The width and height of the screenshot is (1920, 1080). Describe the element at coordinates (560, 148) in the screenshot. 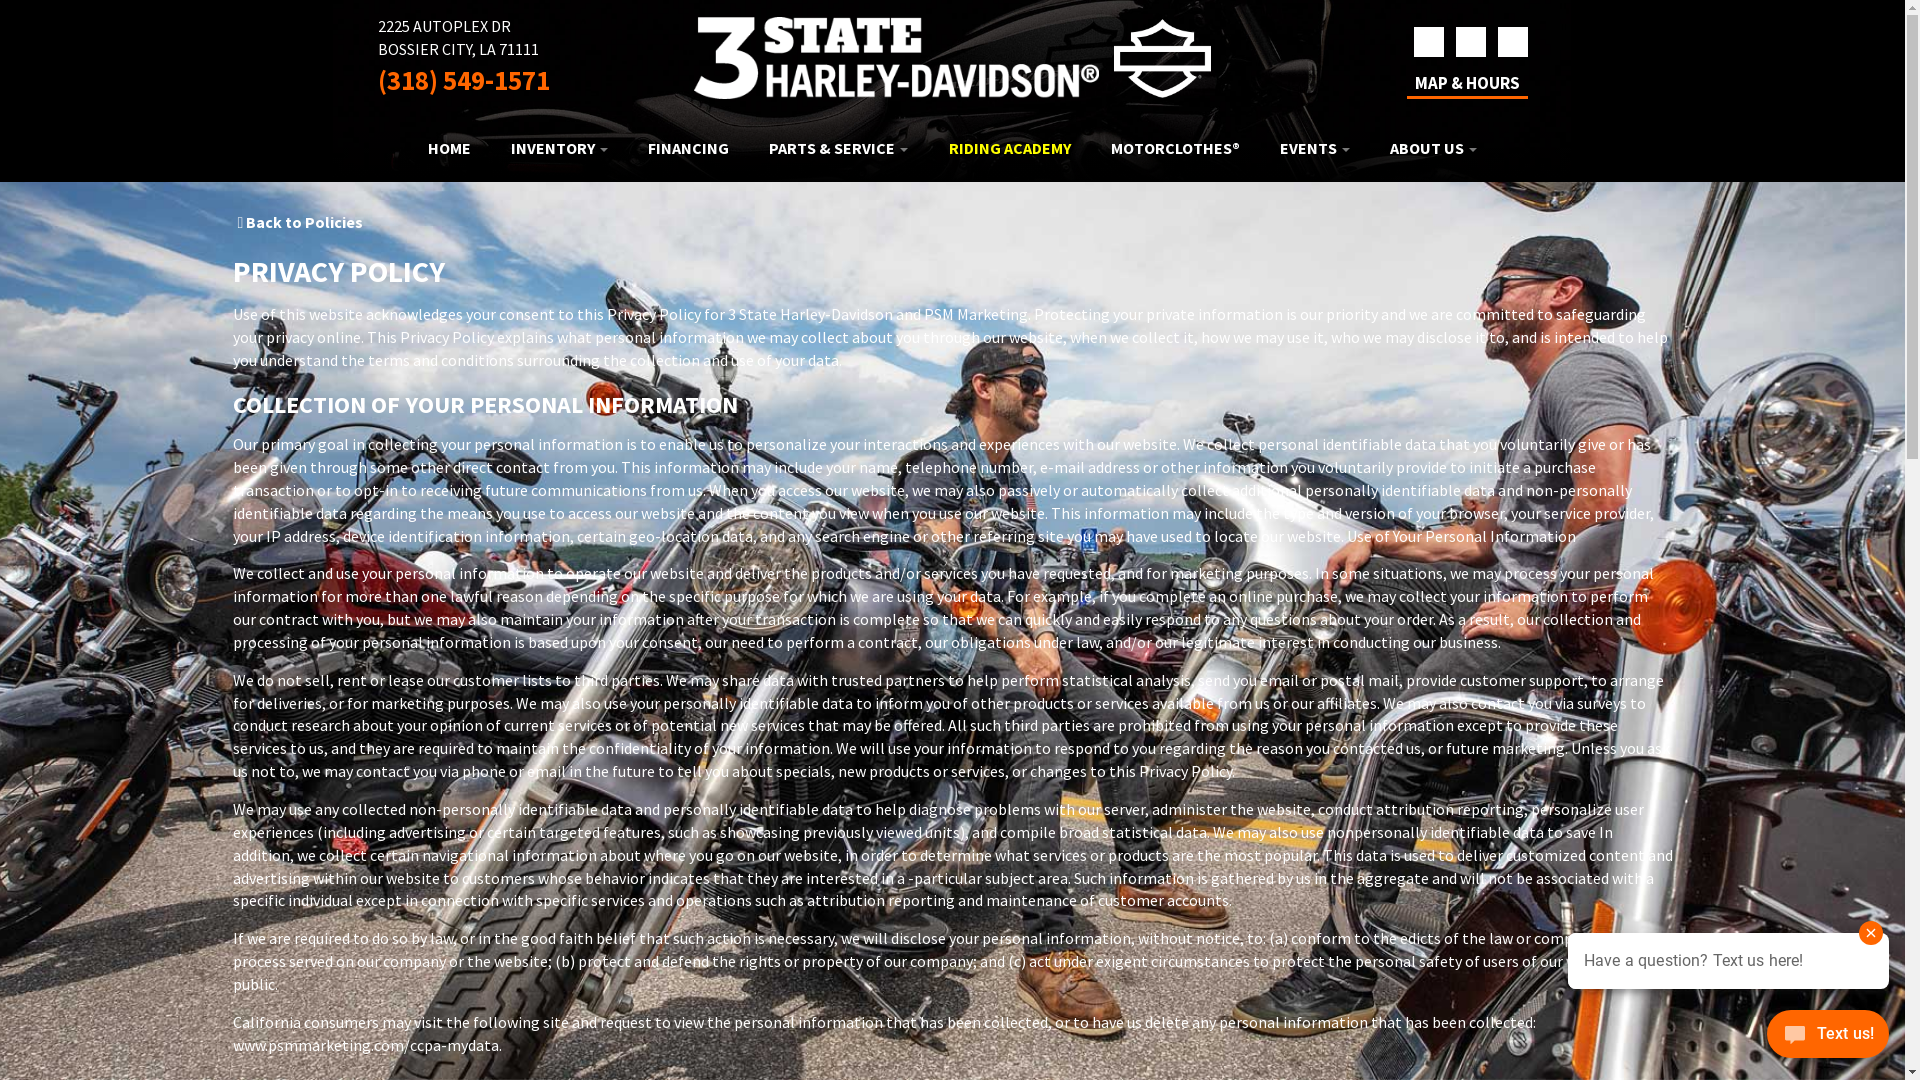

I see `INVENTORY` at that location.